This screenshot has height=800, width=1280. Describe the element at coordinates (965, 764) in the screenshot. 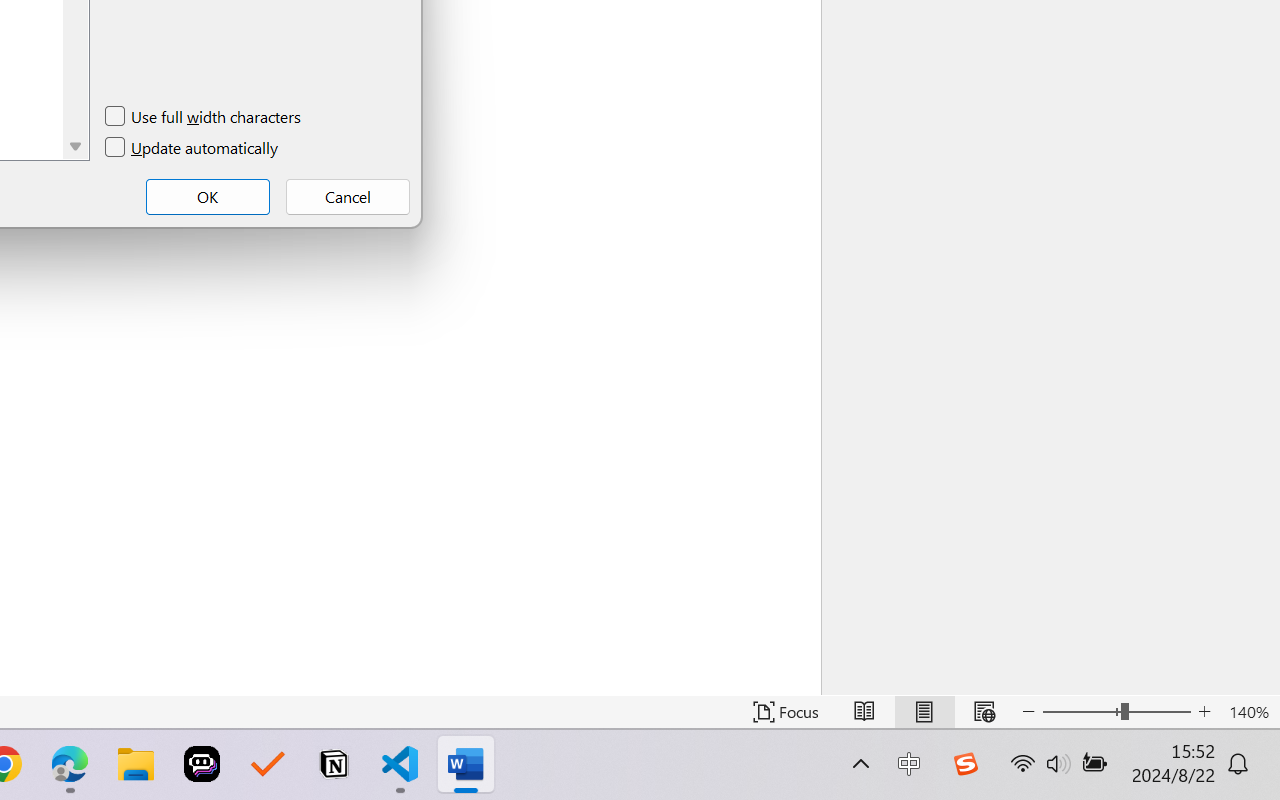

I see `Class: Image` at that location.